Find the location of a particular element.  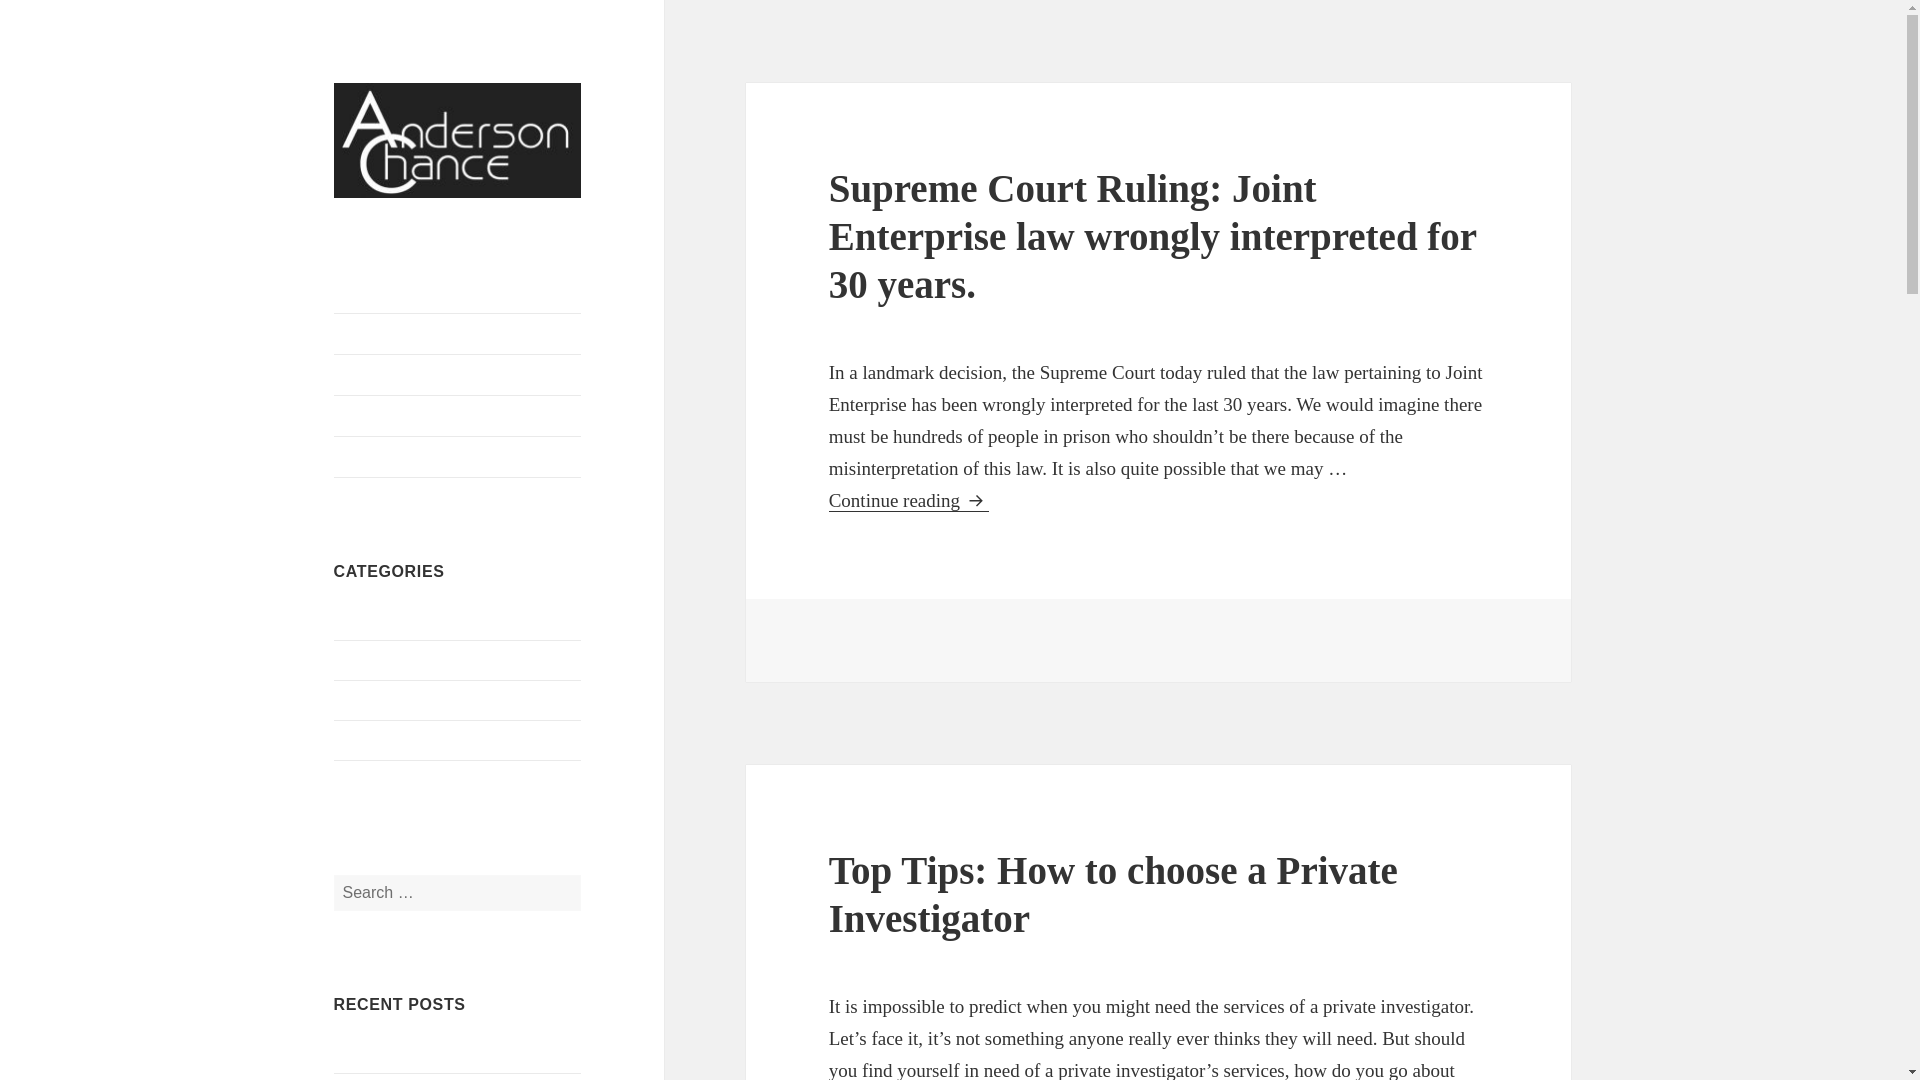

Home is located at coordinates (458, 334).